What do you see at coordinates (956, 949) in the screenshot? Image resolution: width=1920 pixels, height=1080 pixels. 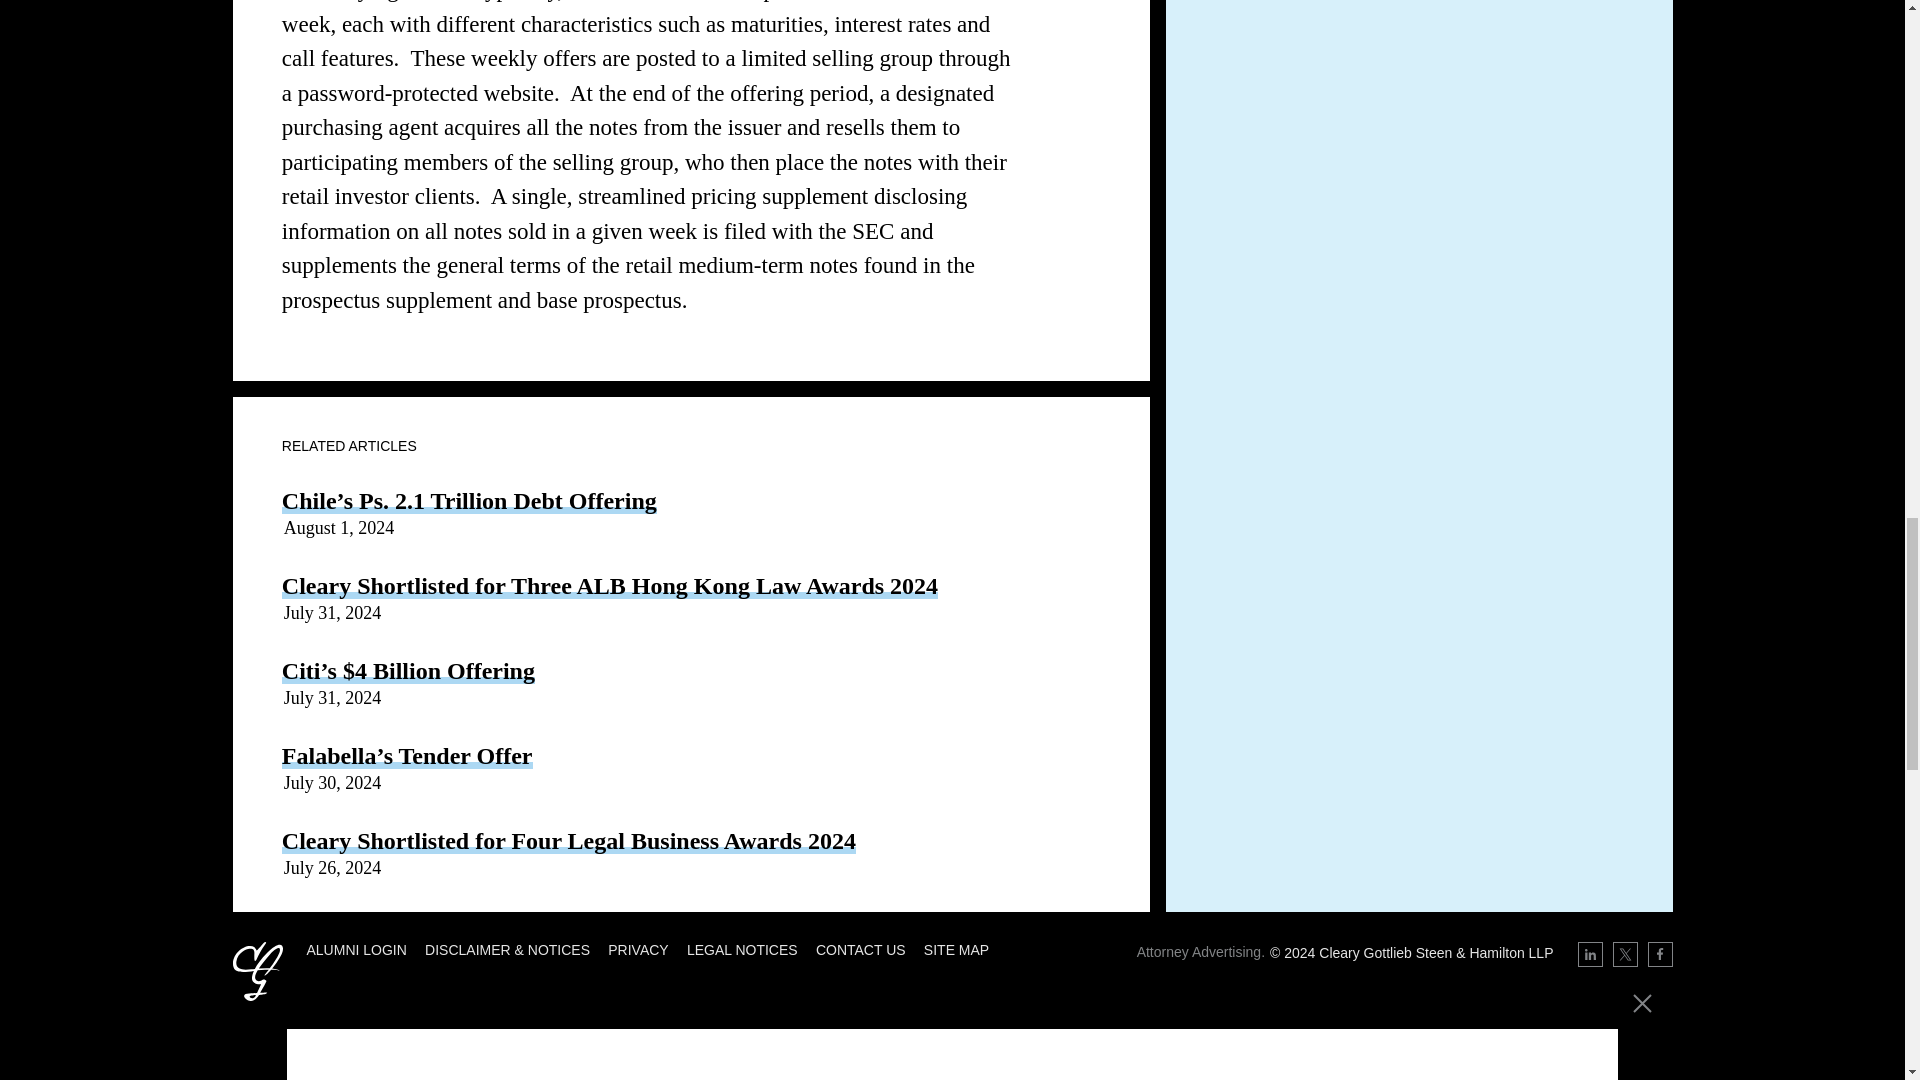 I see `Site Map` at bounding box center [956, 949].